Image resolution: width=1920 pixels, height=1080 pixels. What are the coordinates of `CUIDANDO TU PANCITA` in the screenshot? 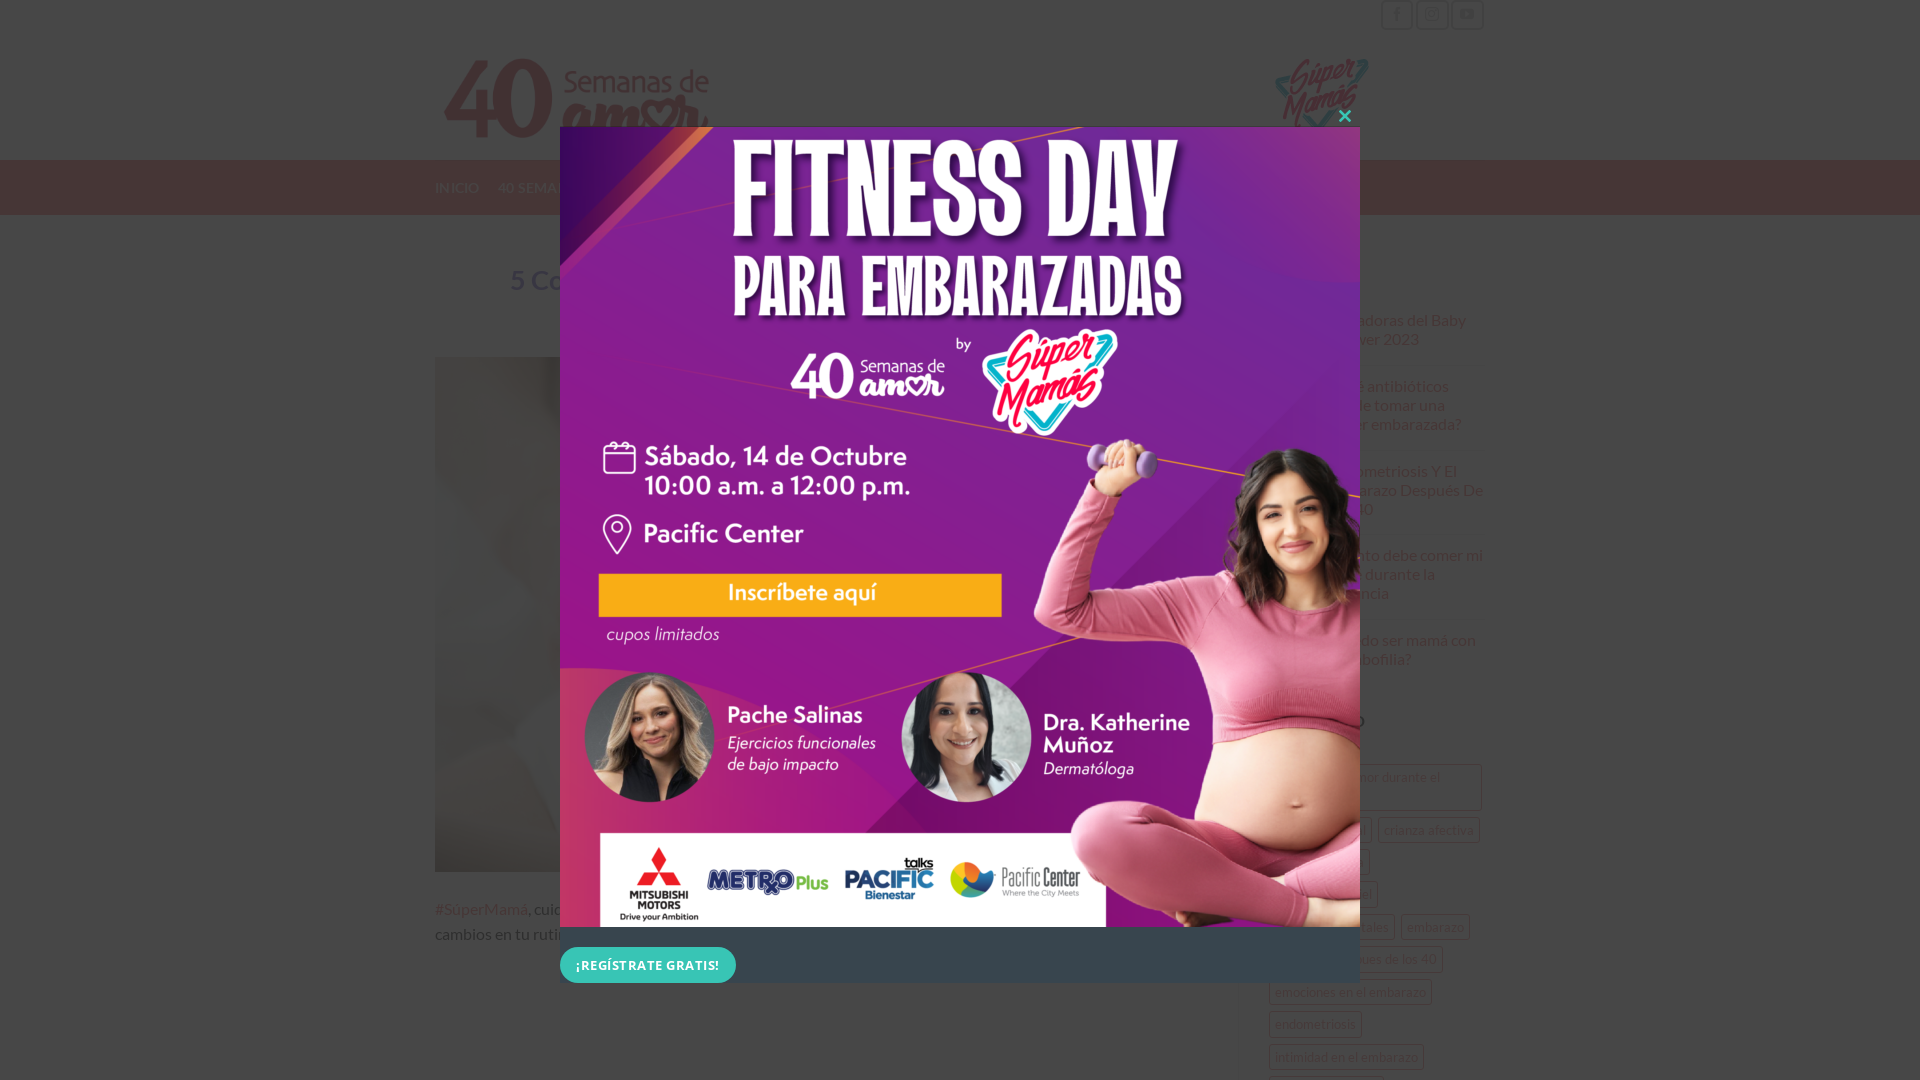 It's located at (934, 188).